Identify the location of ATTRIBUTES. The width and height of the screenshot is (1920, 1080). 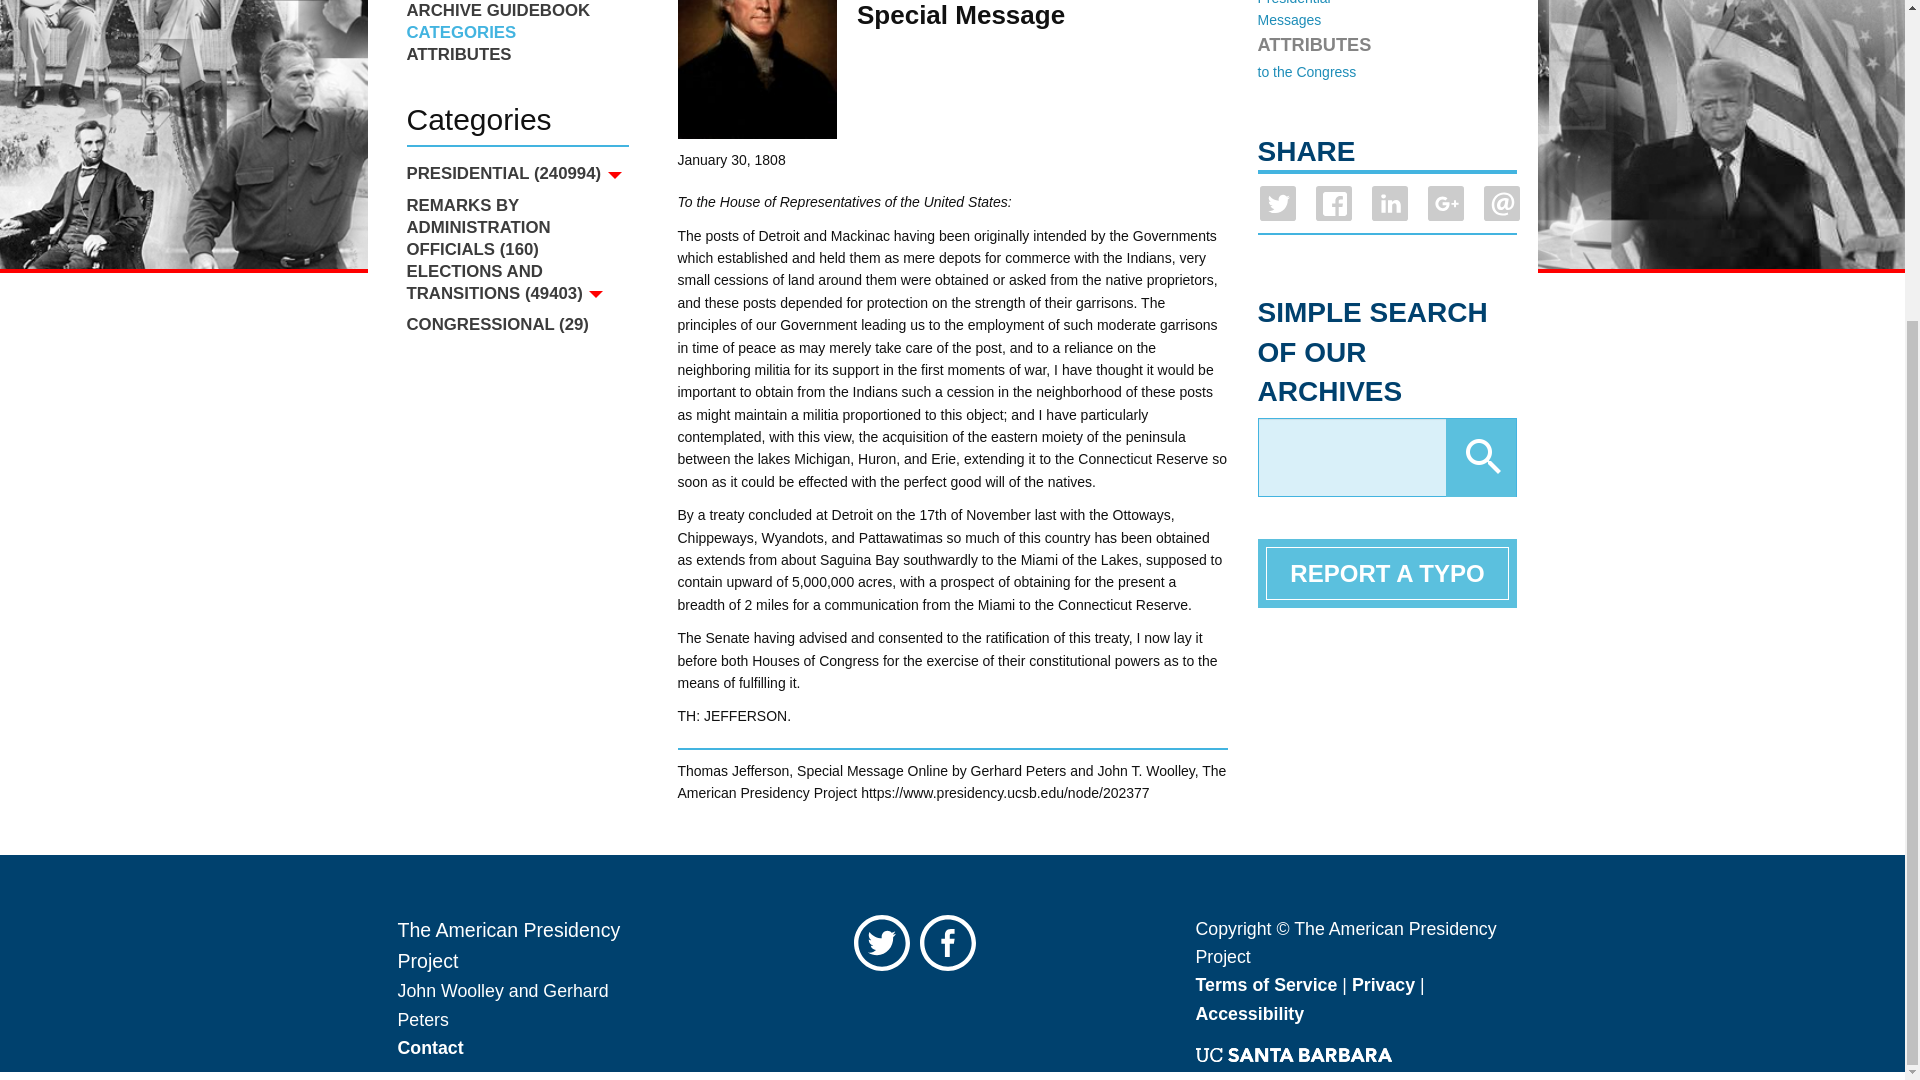
(516, 54).